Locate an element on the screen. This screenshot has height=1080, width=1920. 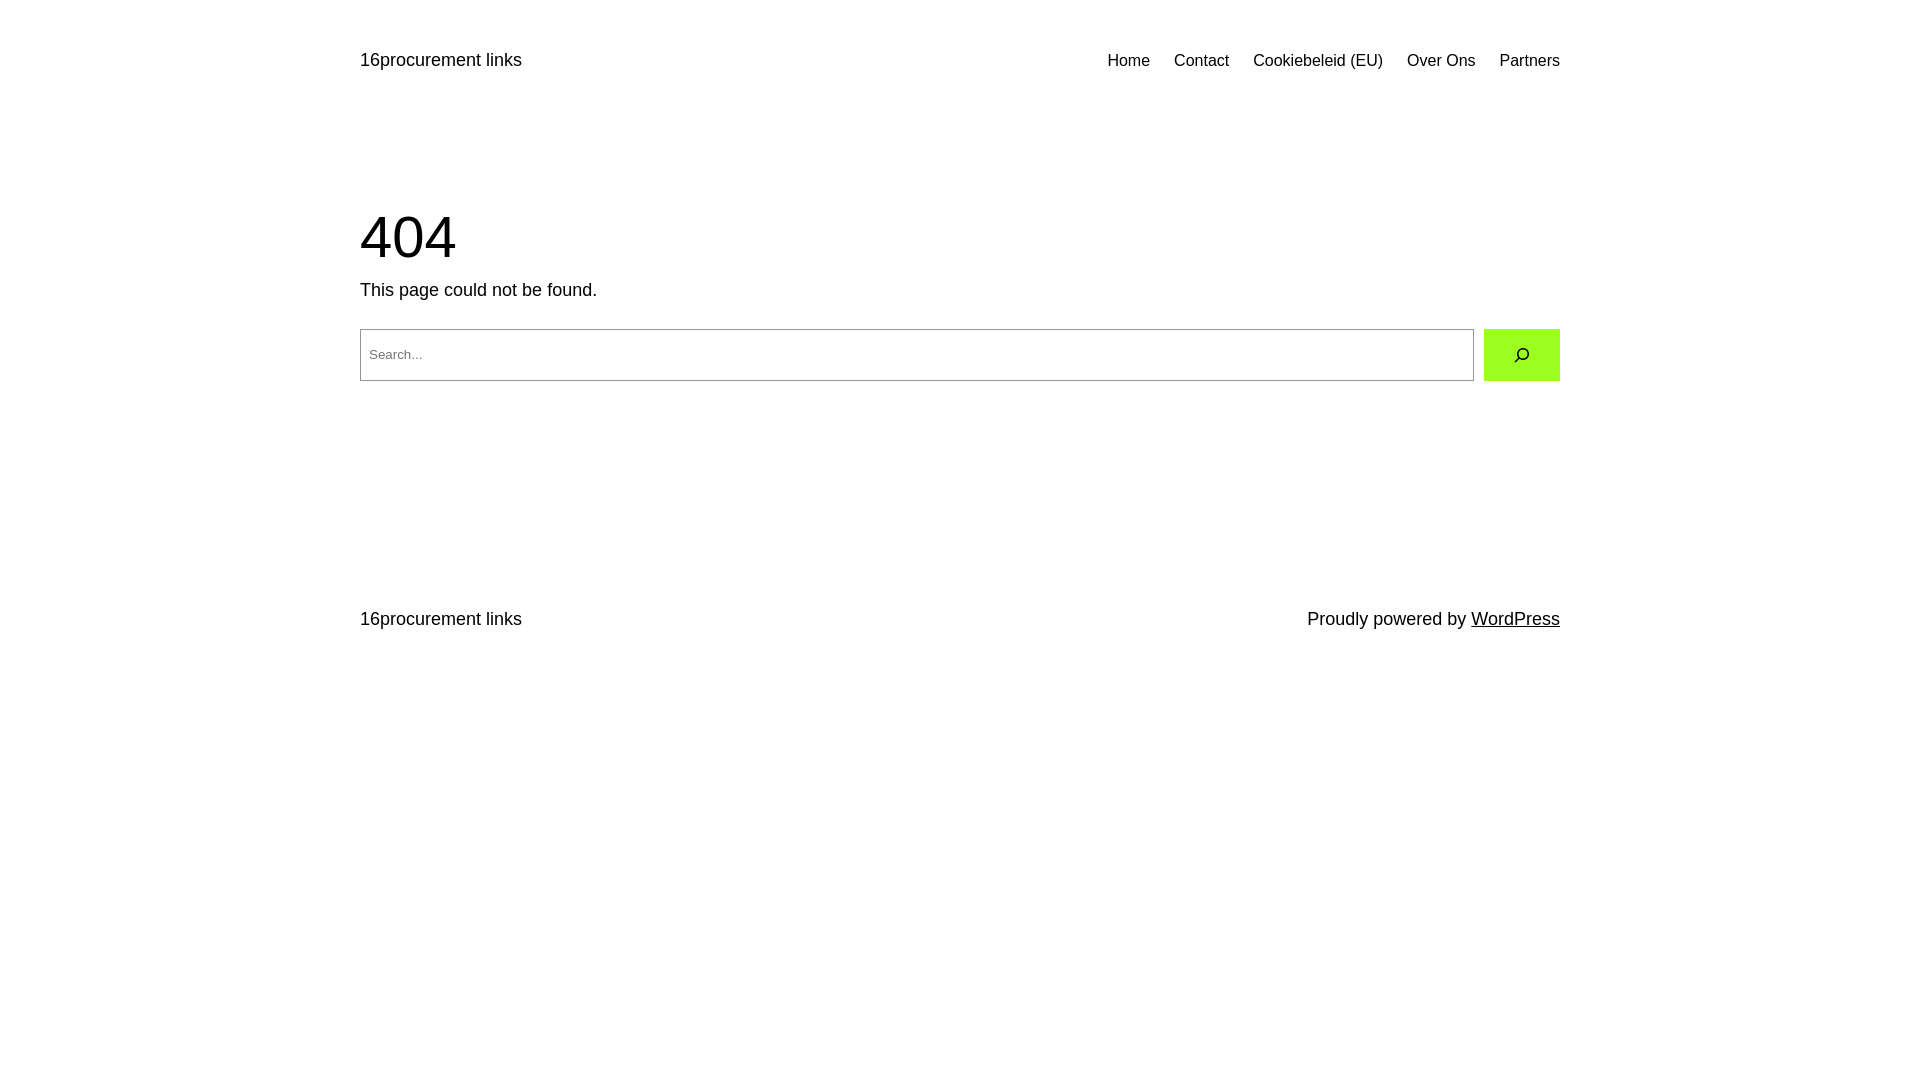
16procurement links is located at coordinates (441, 60).